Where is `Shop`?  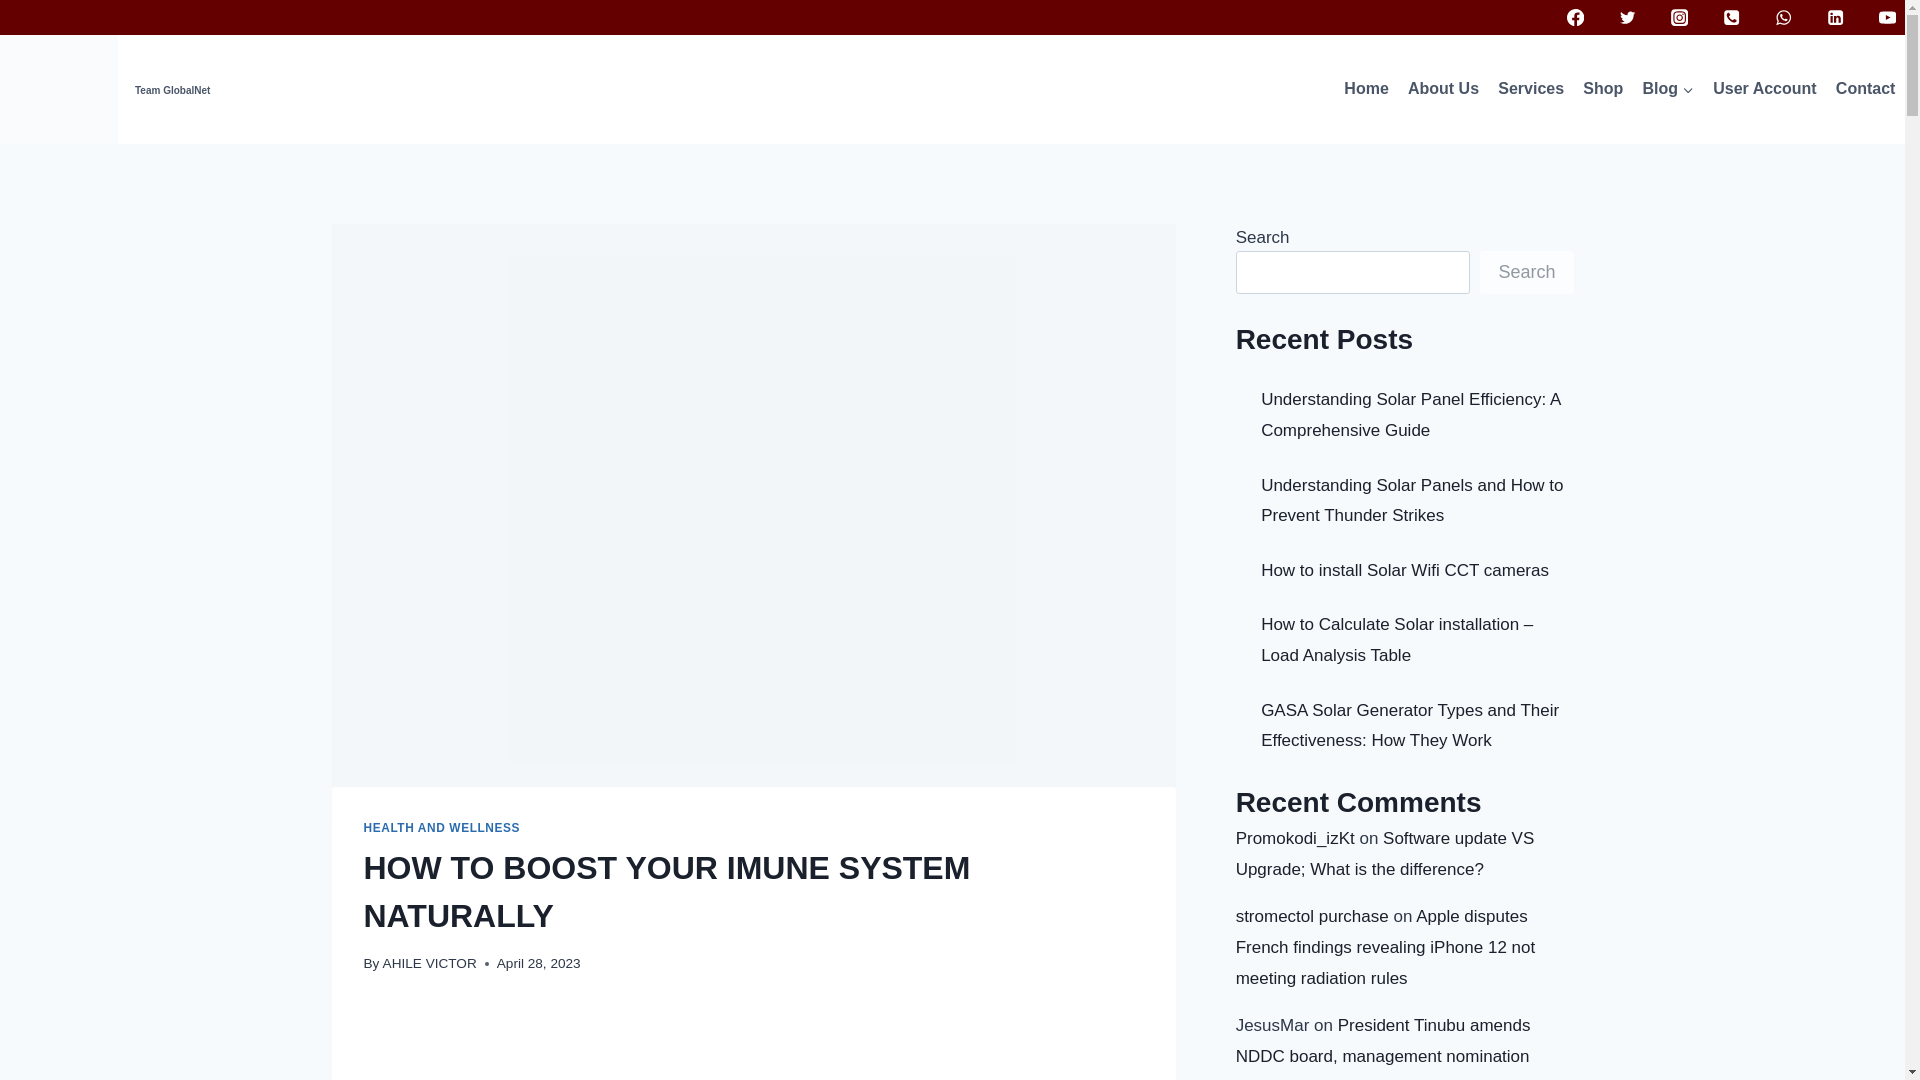
Shop is located at coordinates (1604, 89).